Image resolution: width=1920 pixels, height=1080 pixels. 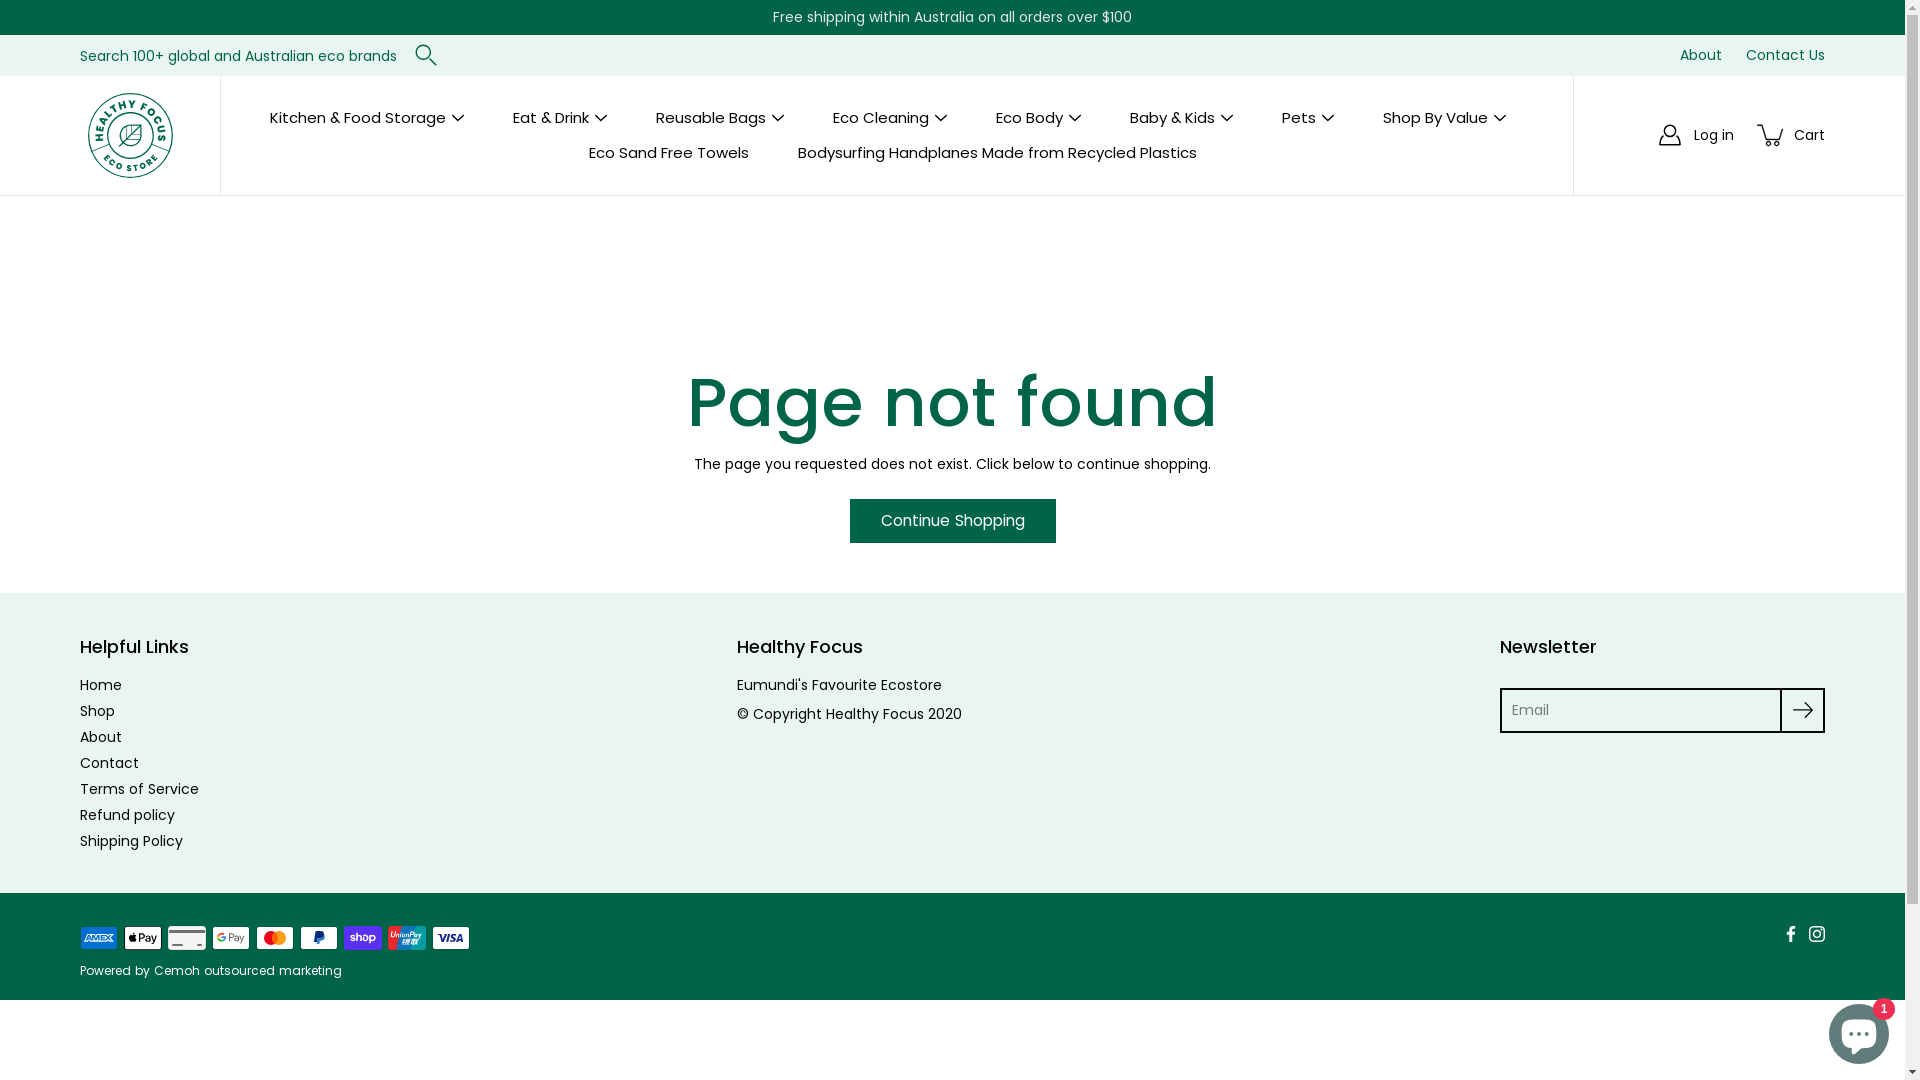 What do you see at coordinates (953, 521) in the screenshot?
I see `Continue Shopping` at bounding box center [953, 521].